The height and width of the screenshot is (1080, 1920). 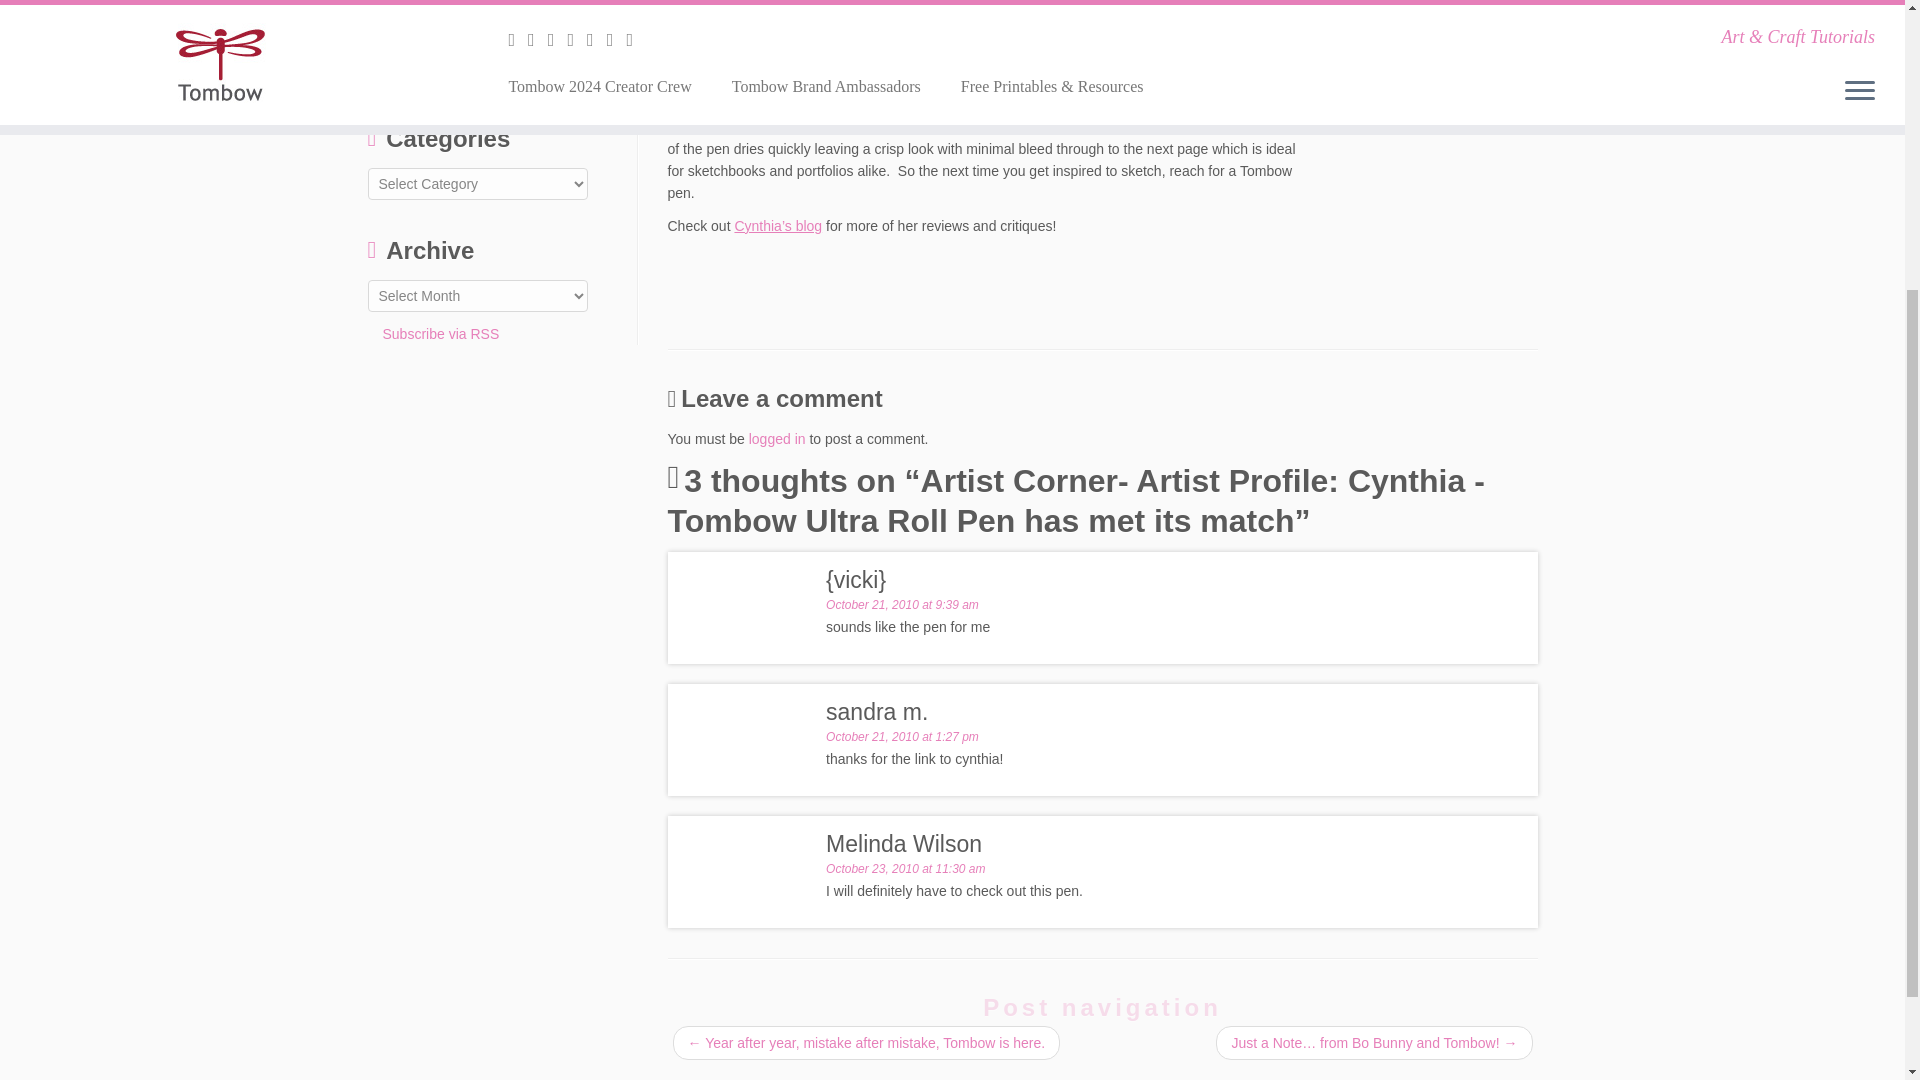 I want to click on Get Organized and Create a Planning Routine!, so click(x=489, y=82).